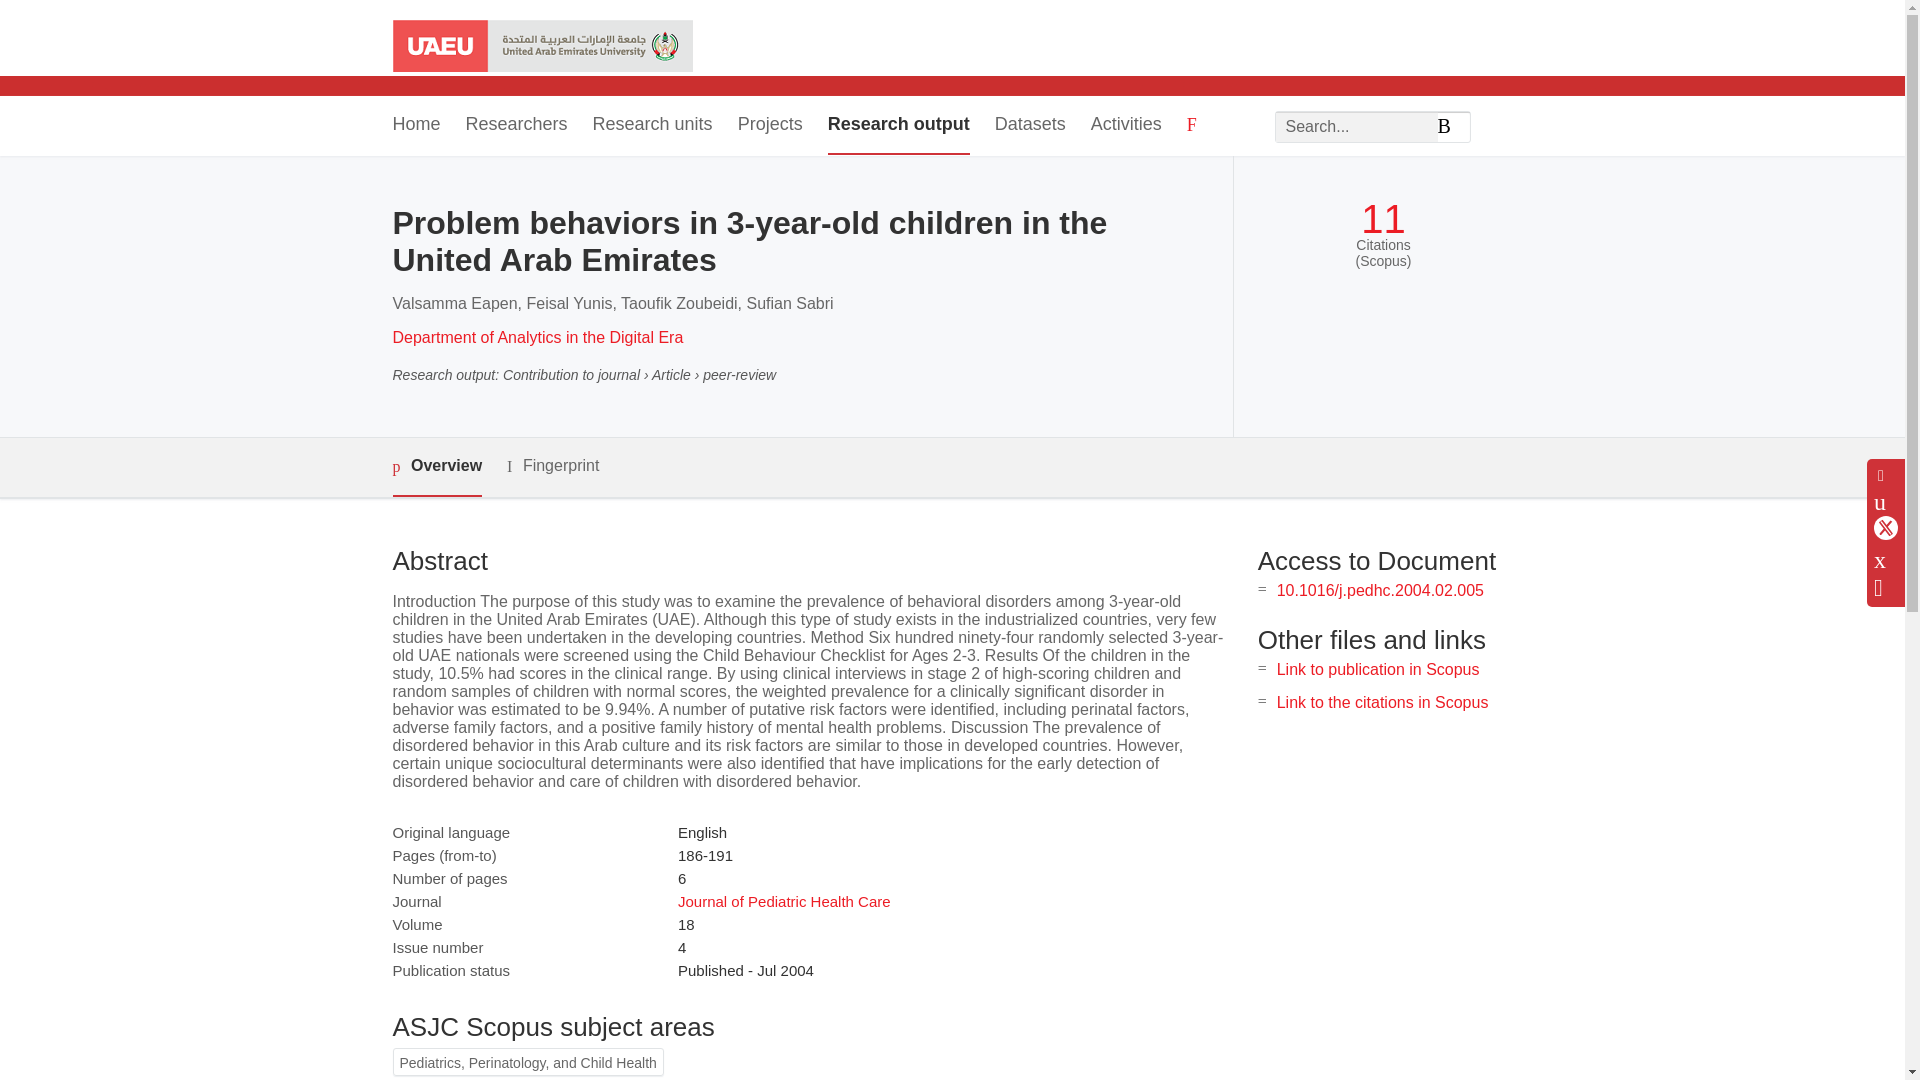  I want to click on 11, so click(1383, 218).